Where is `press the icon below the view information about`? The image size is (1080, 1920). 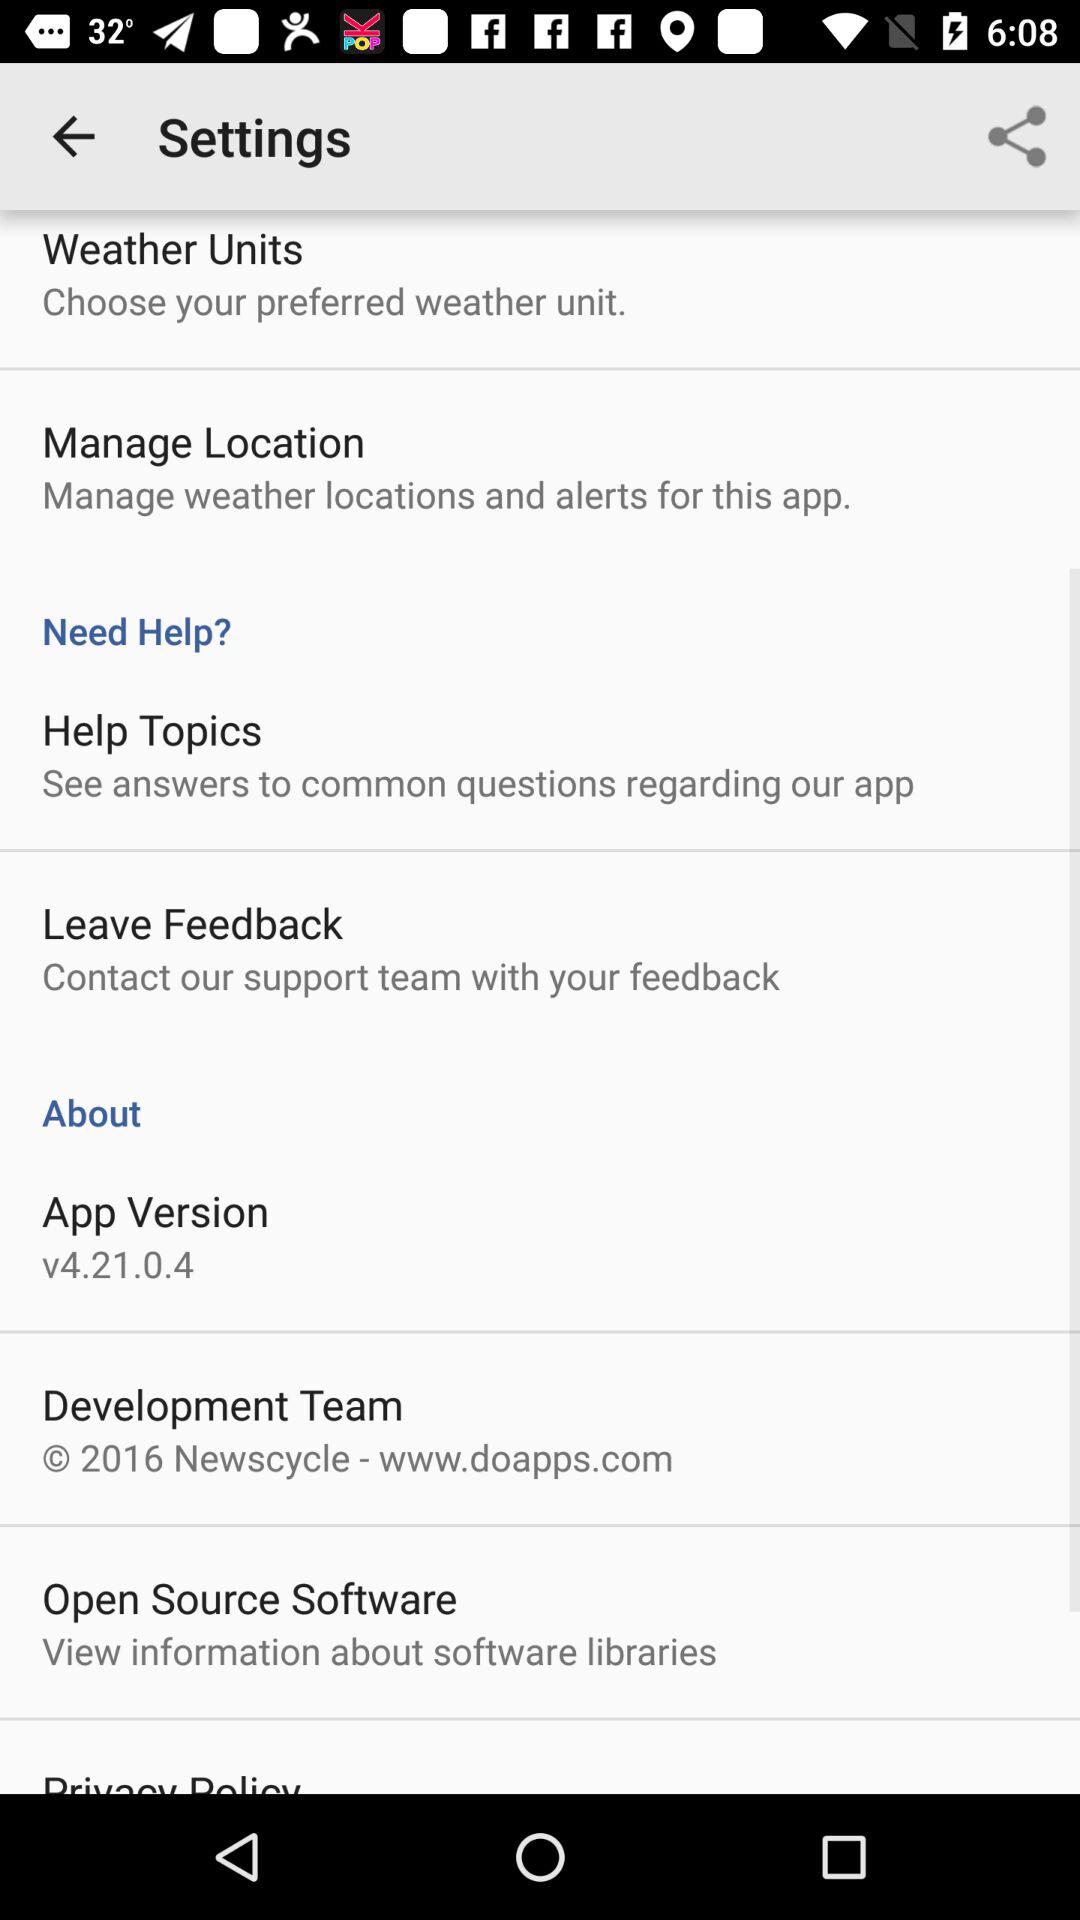 press the icon below the view information about is located at coordinates (172, 1778).